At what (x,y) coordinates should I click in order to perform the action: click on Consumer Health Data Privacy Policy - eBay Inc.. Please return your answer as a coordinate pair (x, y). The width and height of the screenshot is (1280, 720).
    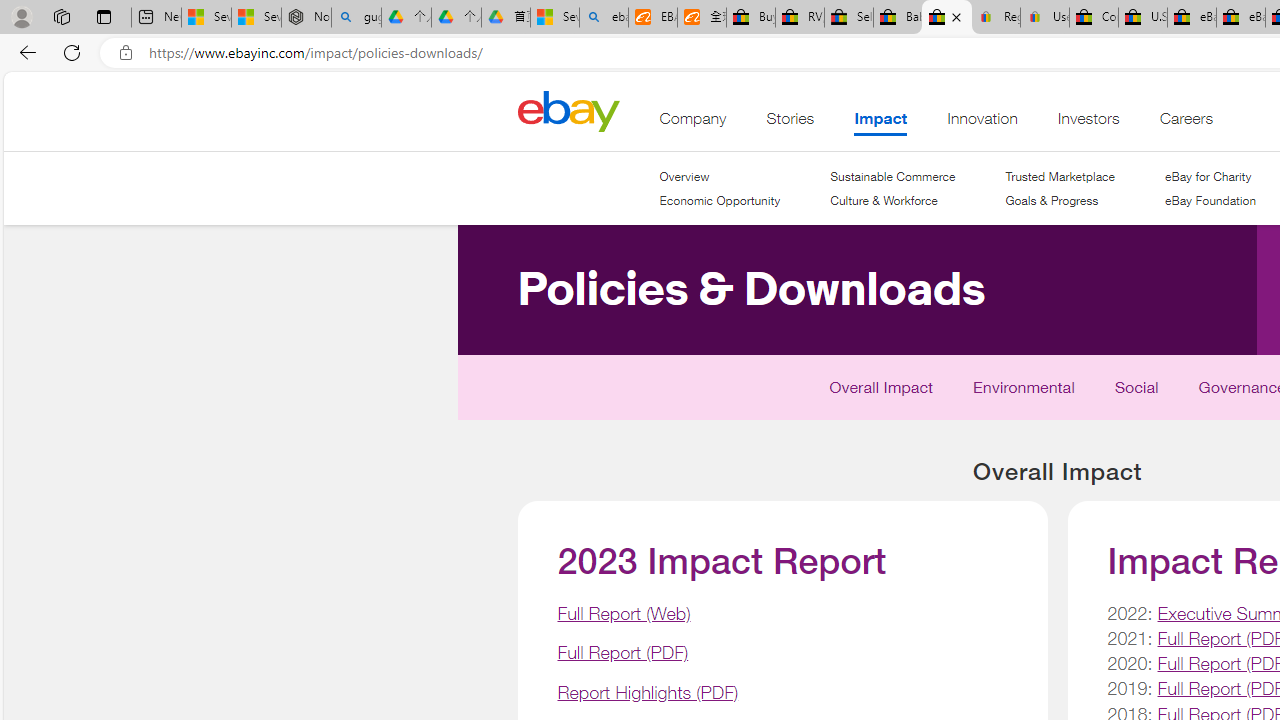
    Looking at the image, I should click on (1094, 18).